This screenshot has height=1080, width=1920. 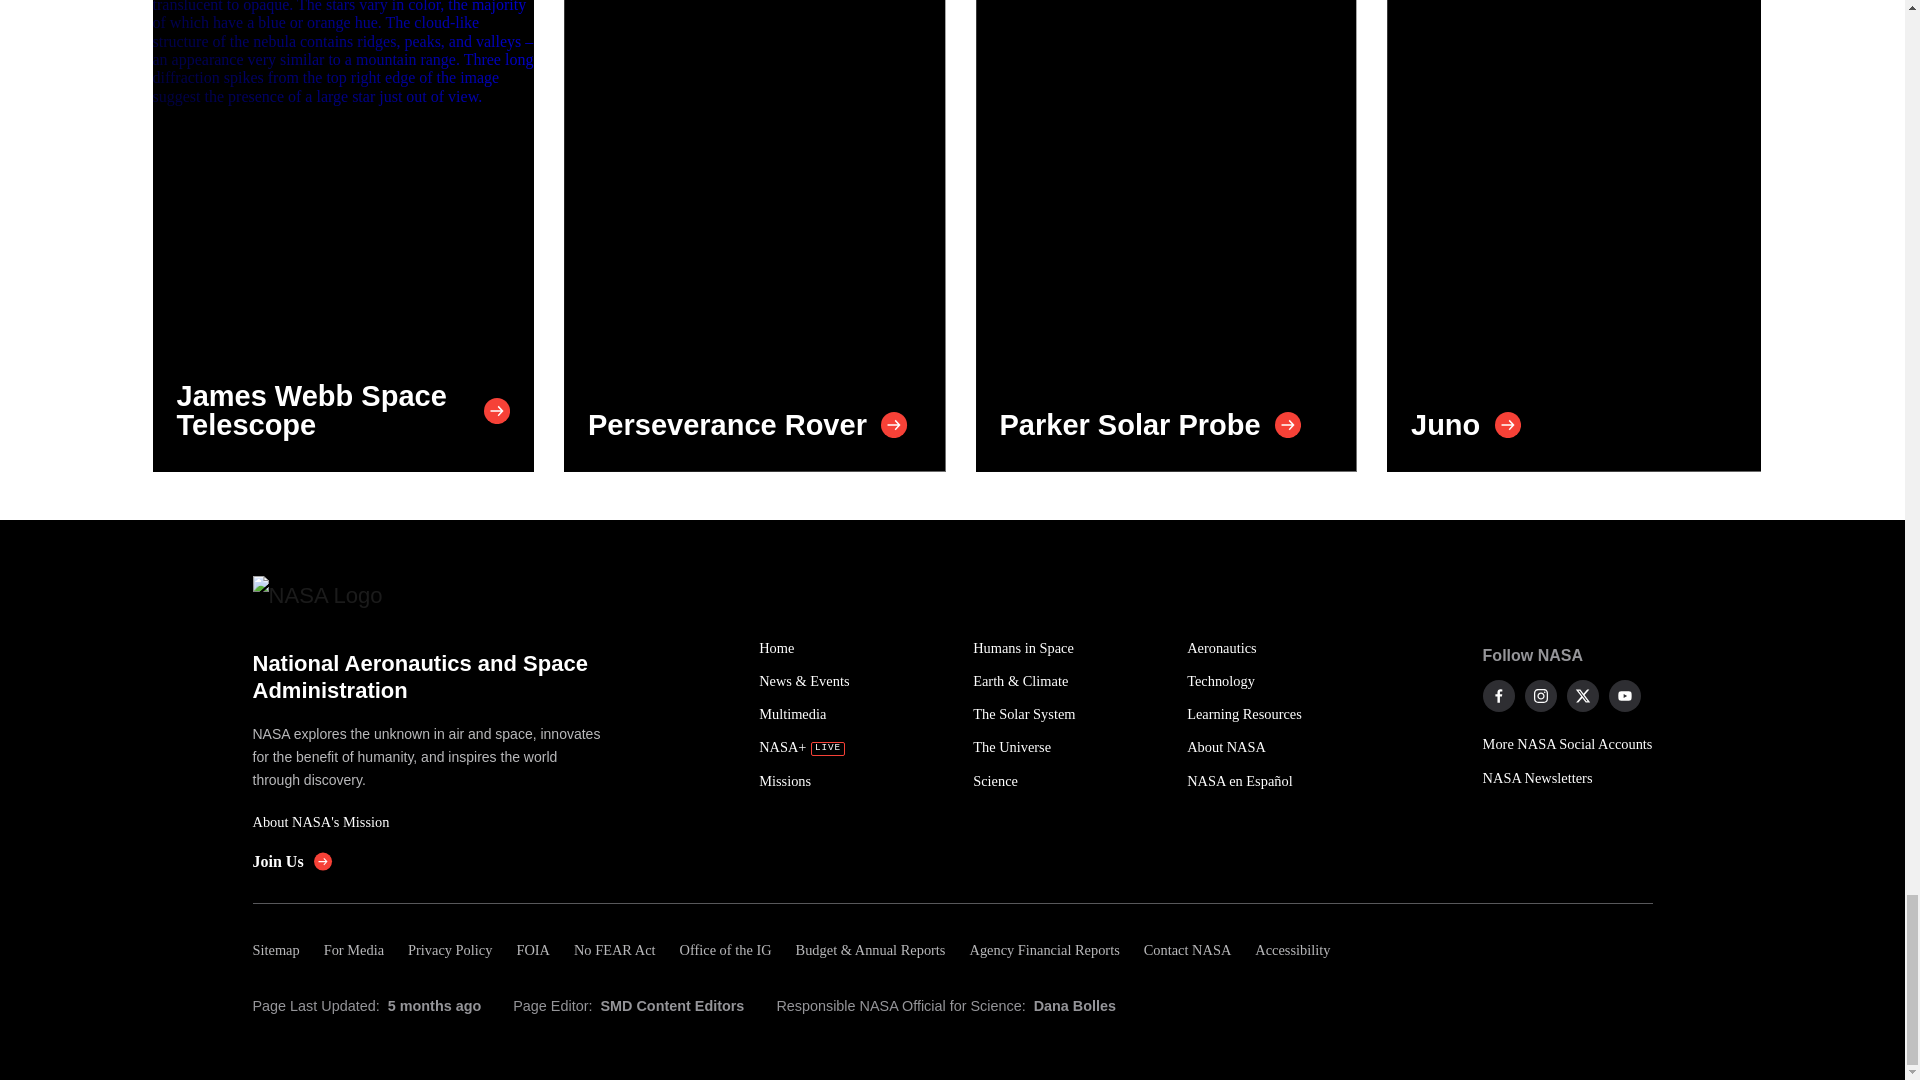 I want to click on For Media, so click(x=353, y=950).